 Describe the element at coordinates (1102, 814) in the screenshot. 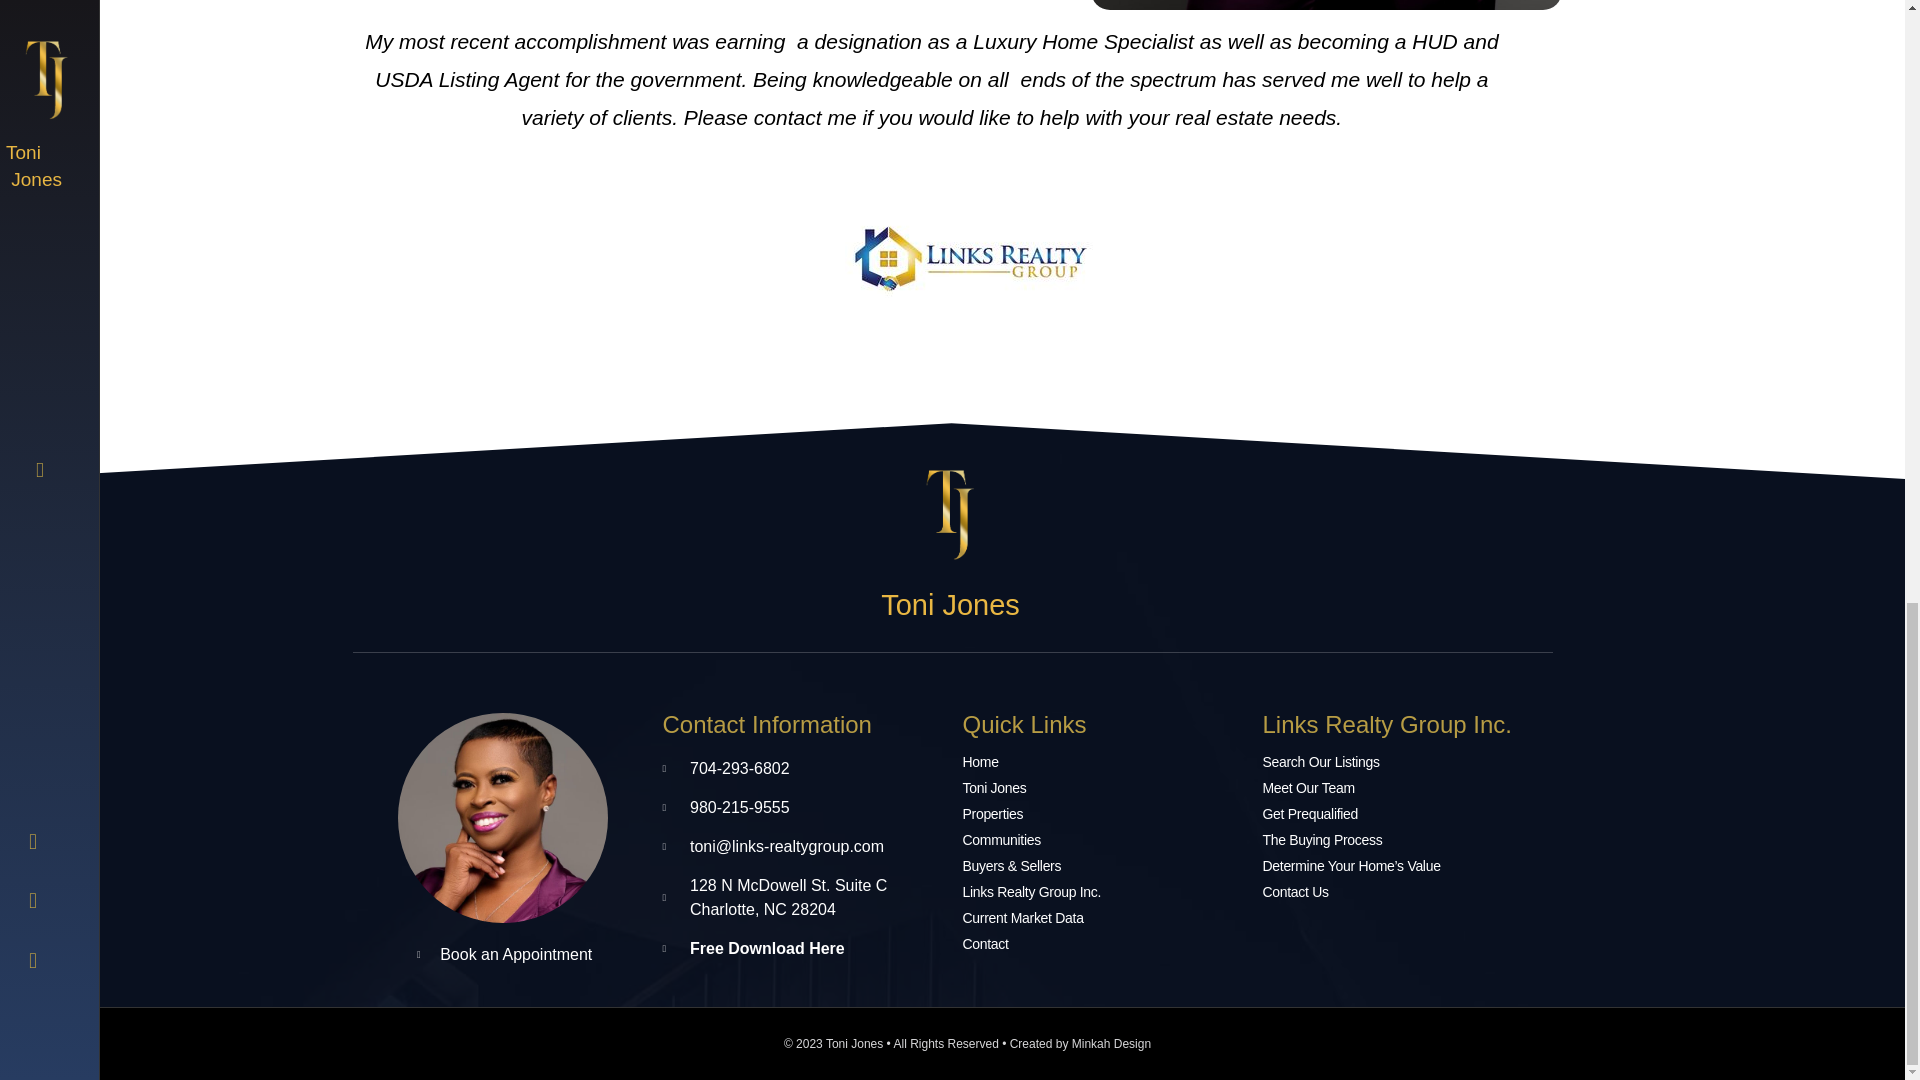

I see `Properties` at that location.